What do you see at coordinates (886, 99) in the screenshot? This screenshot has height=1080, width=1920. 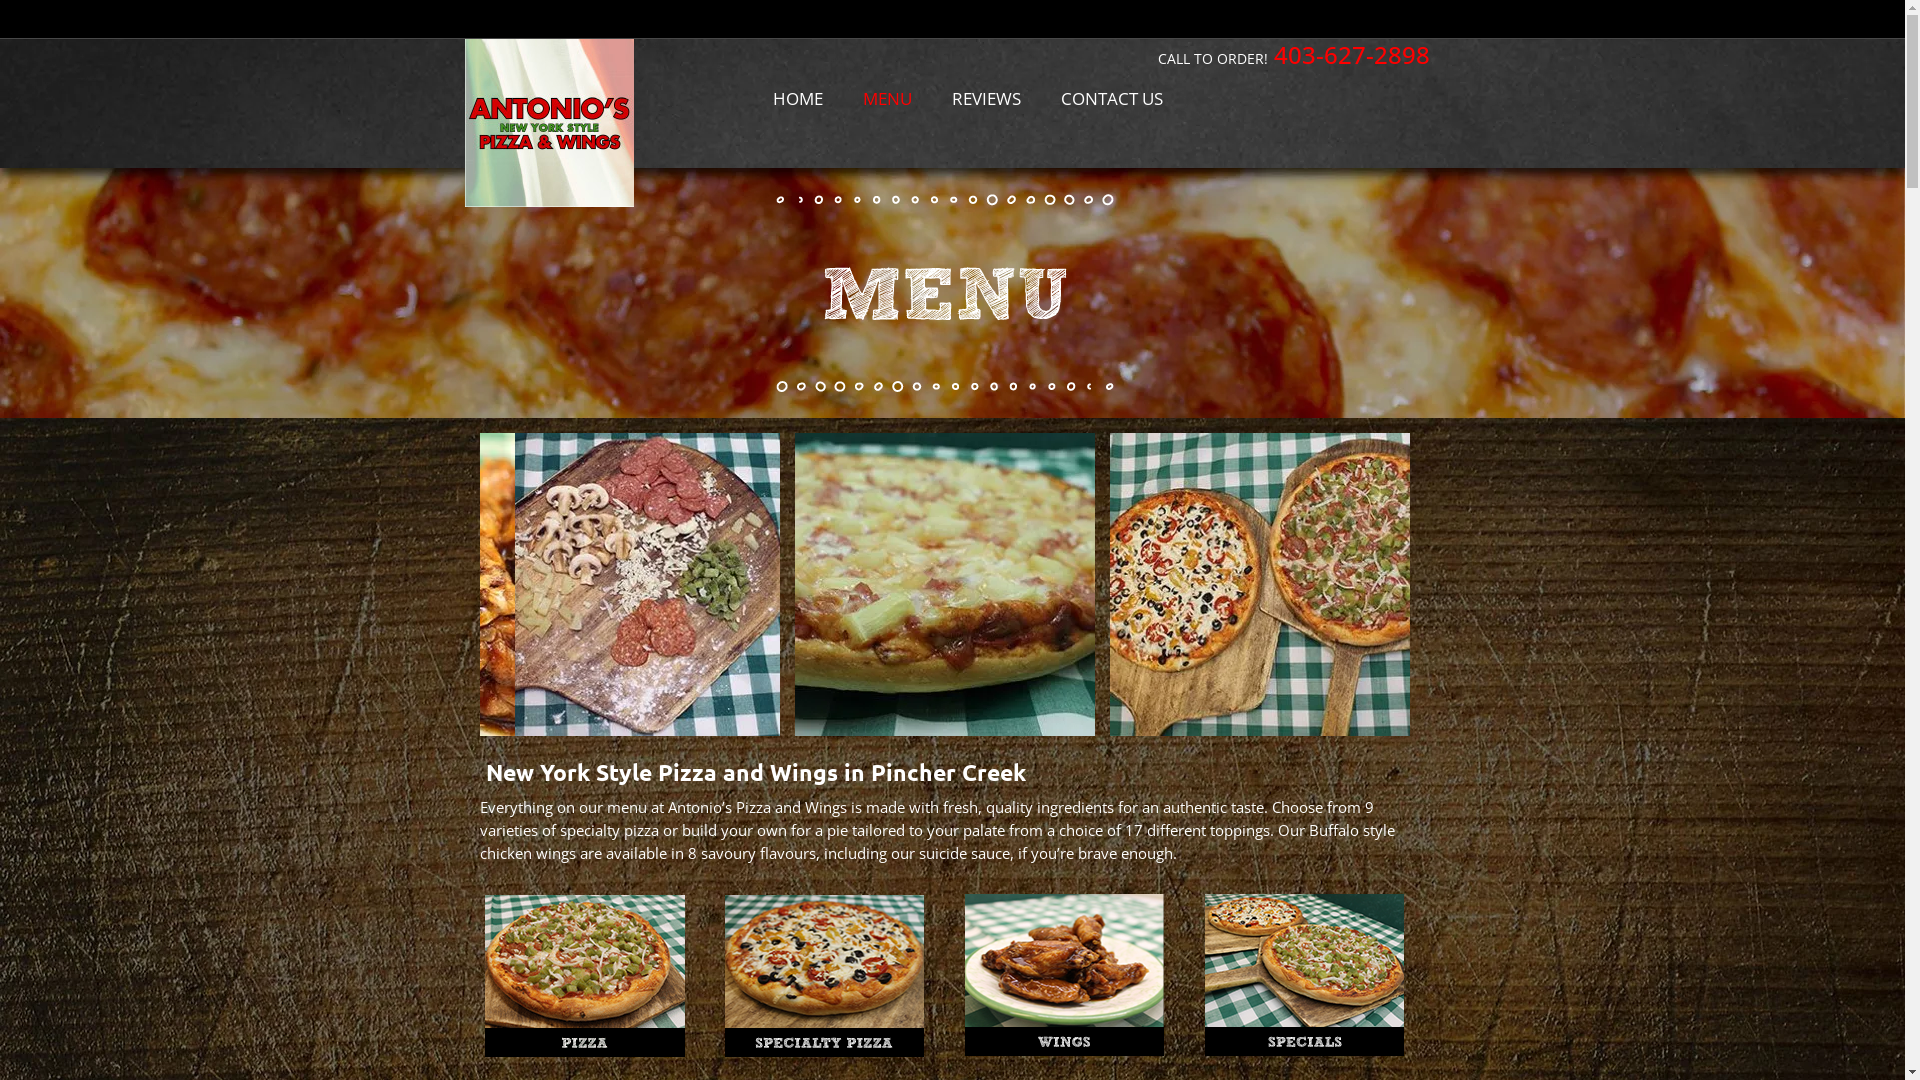 I see `MENU` at bounding box center [886, 99].